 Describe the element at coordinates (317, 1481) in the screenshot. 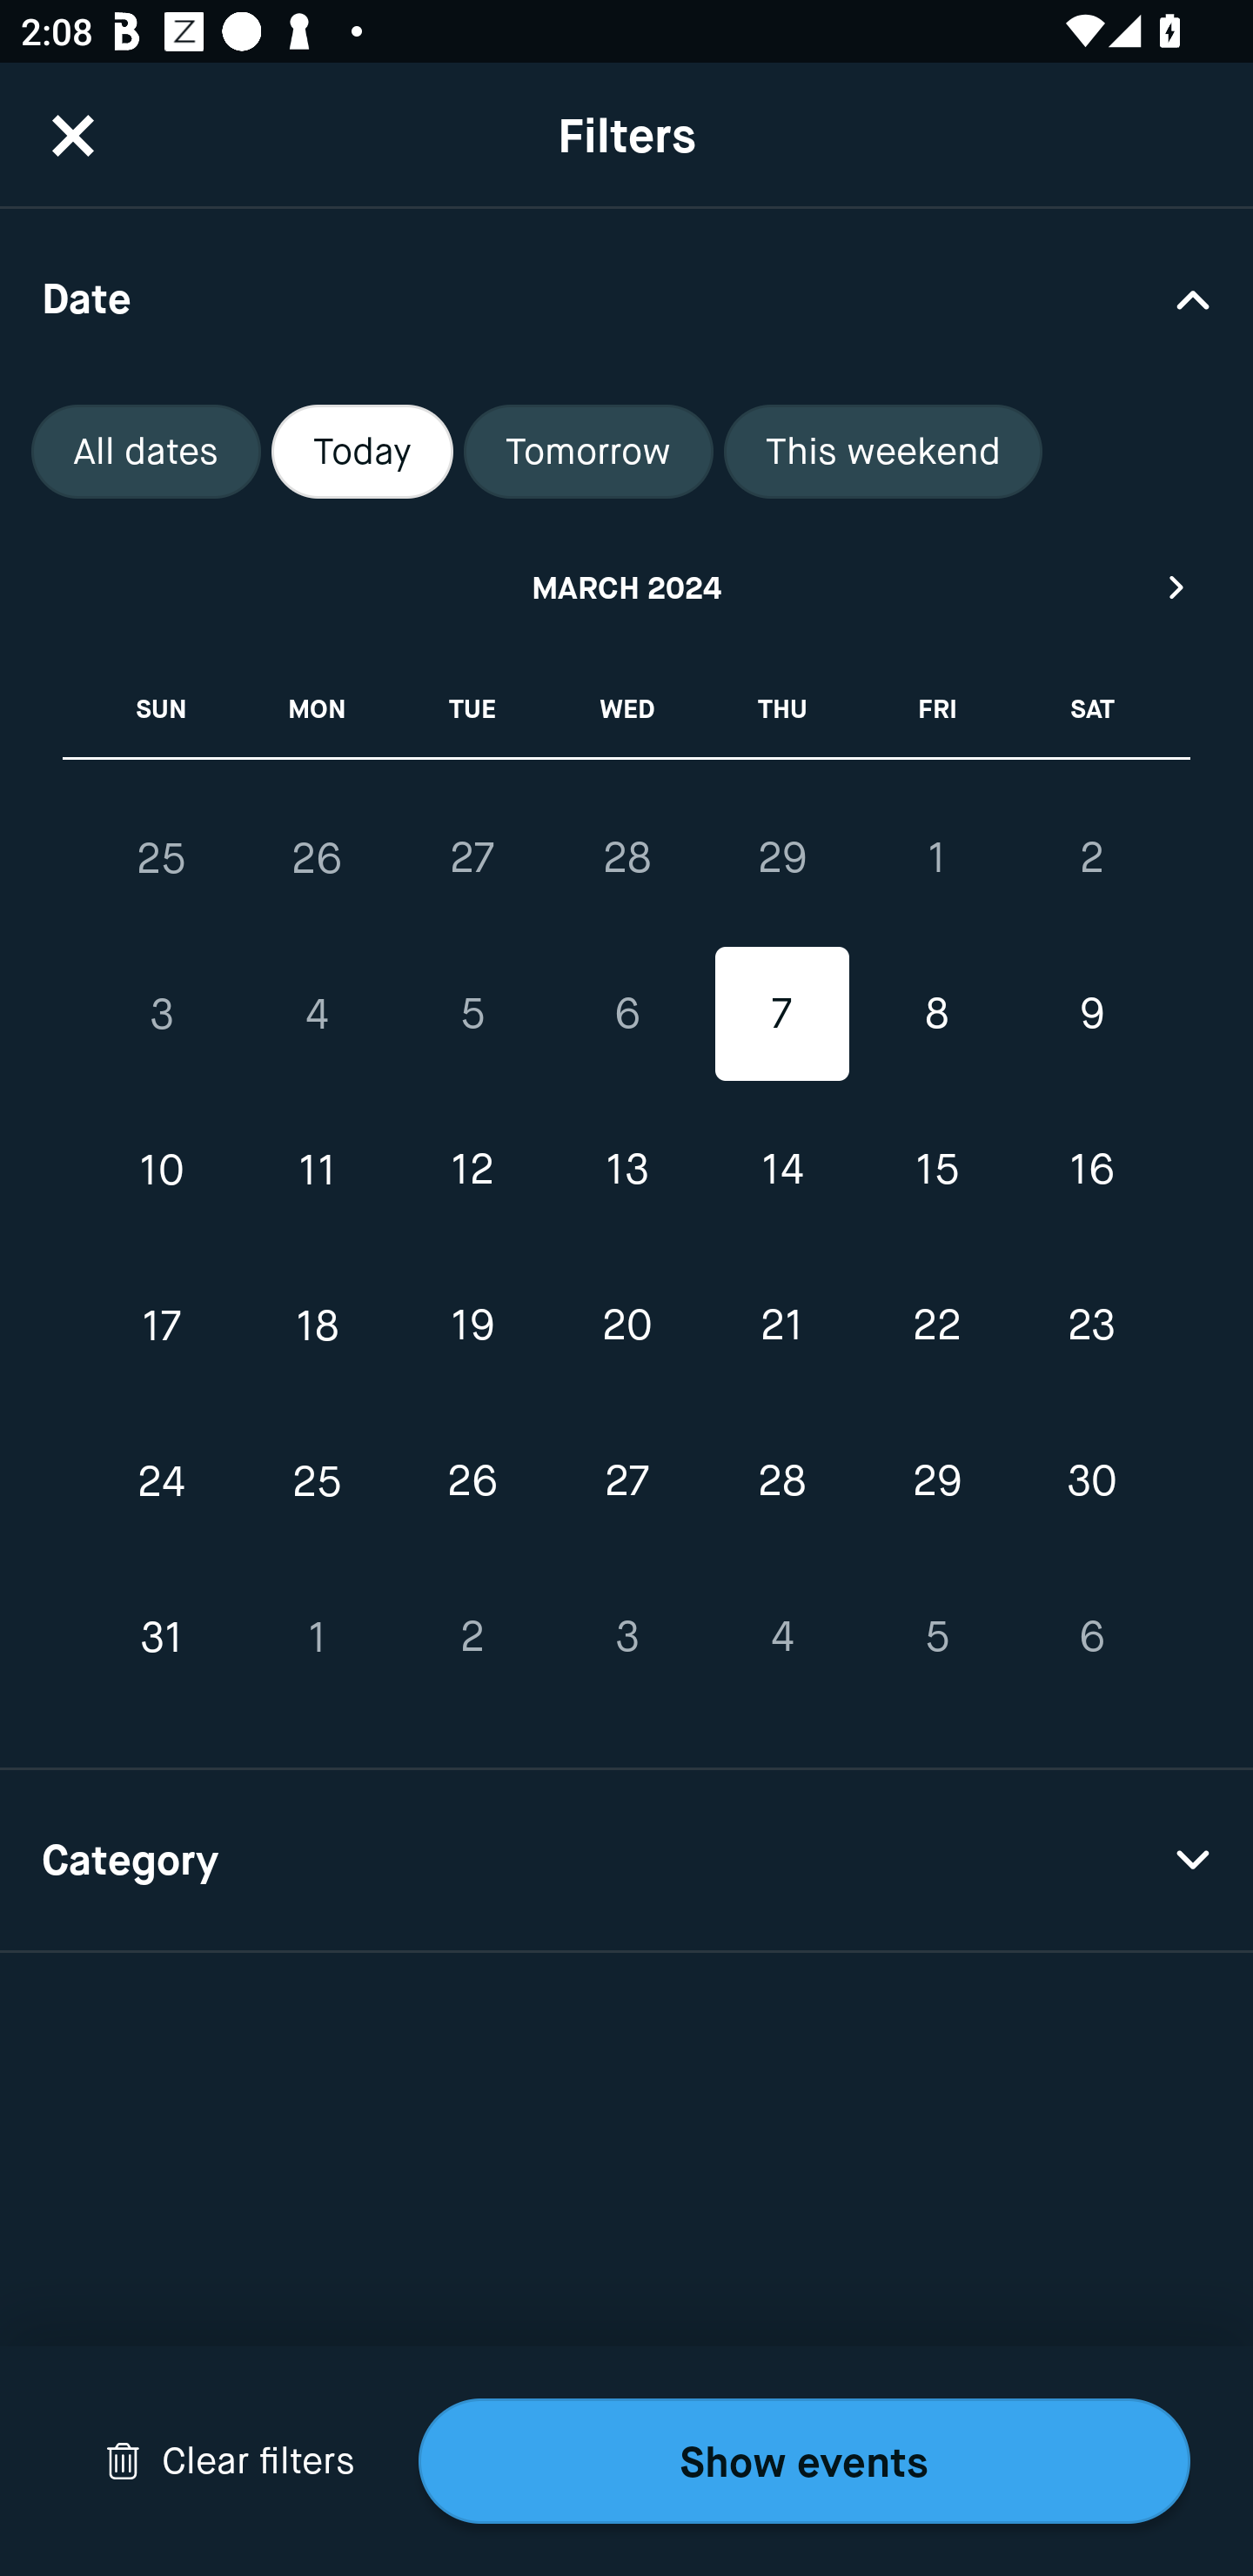

I see `25` at that location.